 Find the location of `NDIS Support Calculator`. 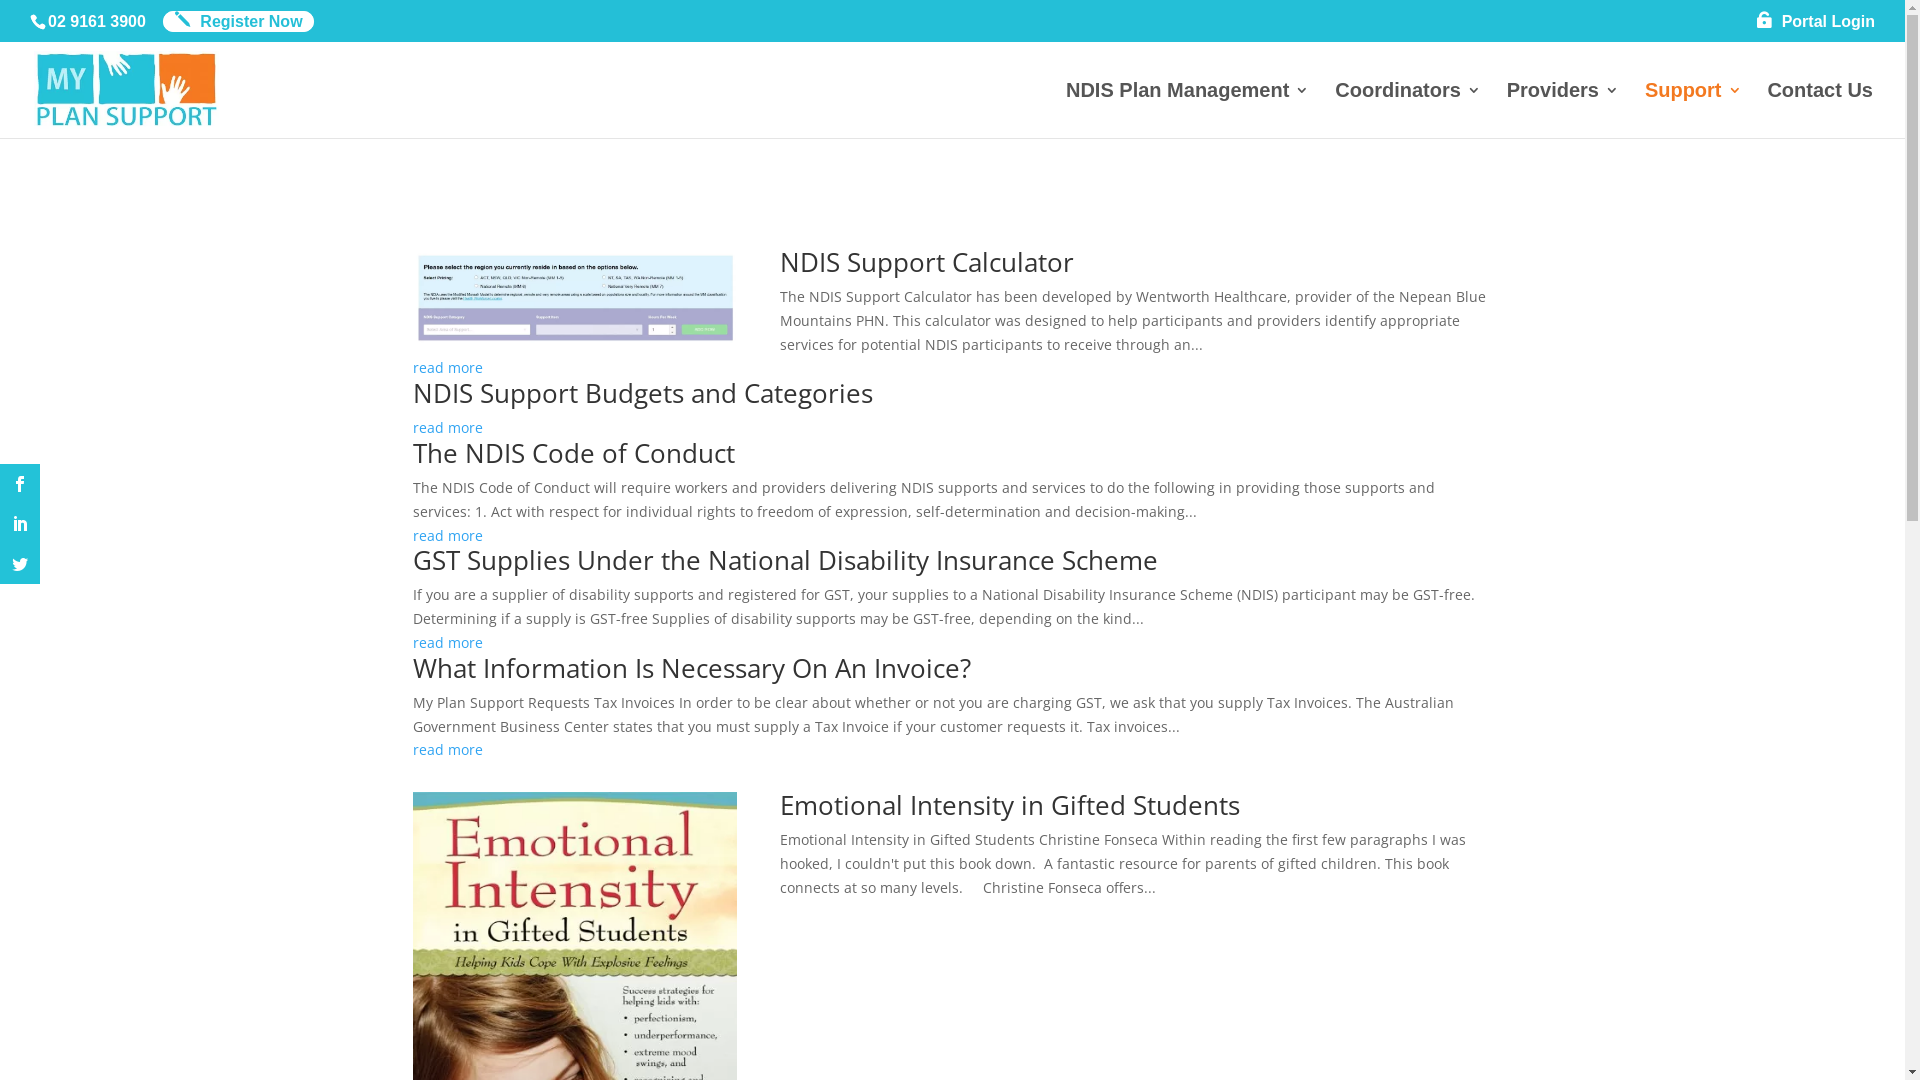

NDIS Support Calculator is located at coordinates (927, 262).